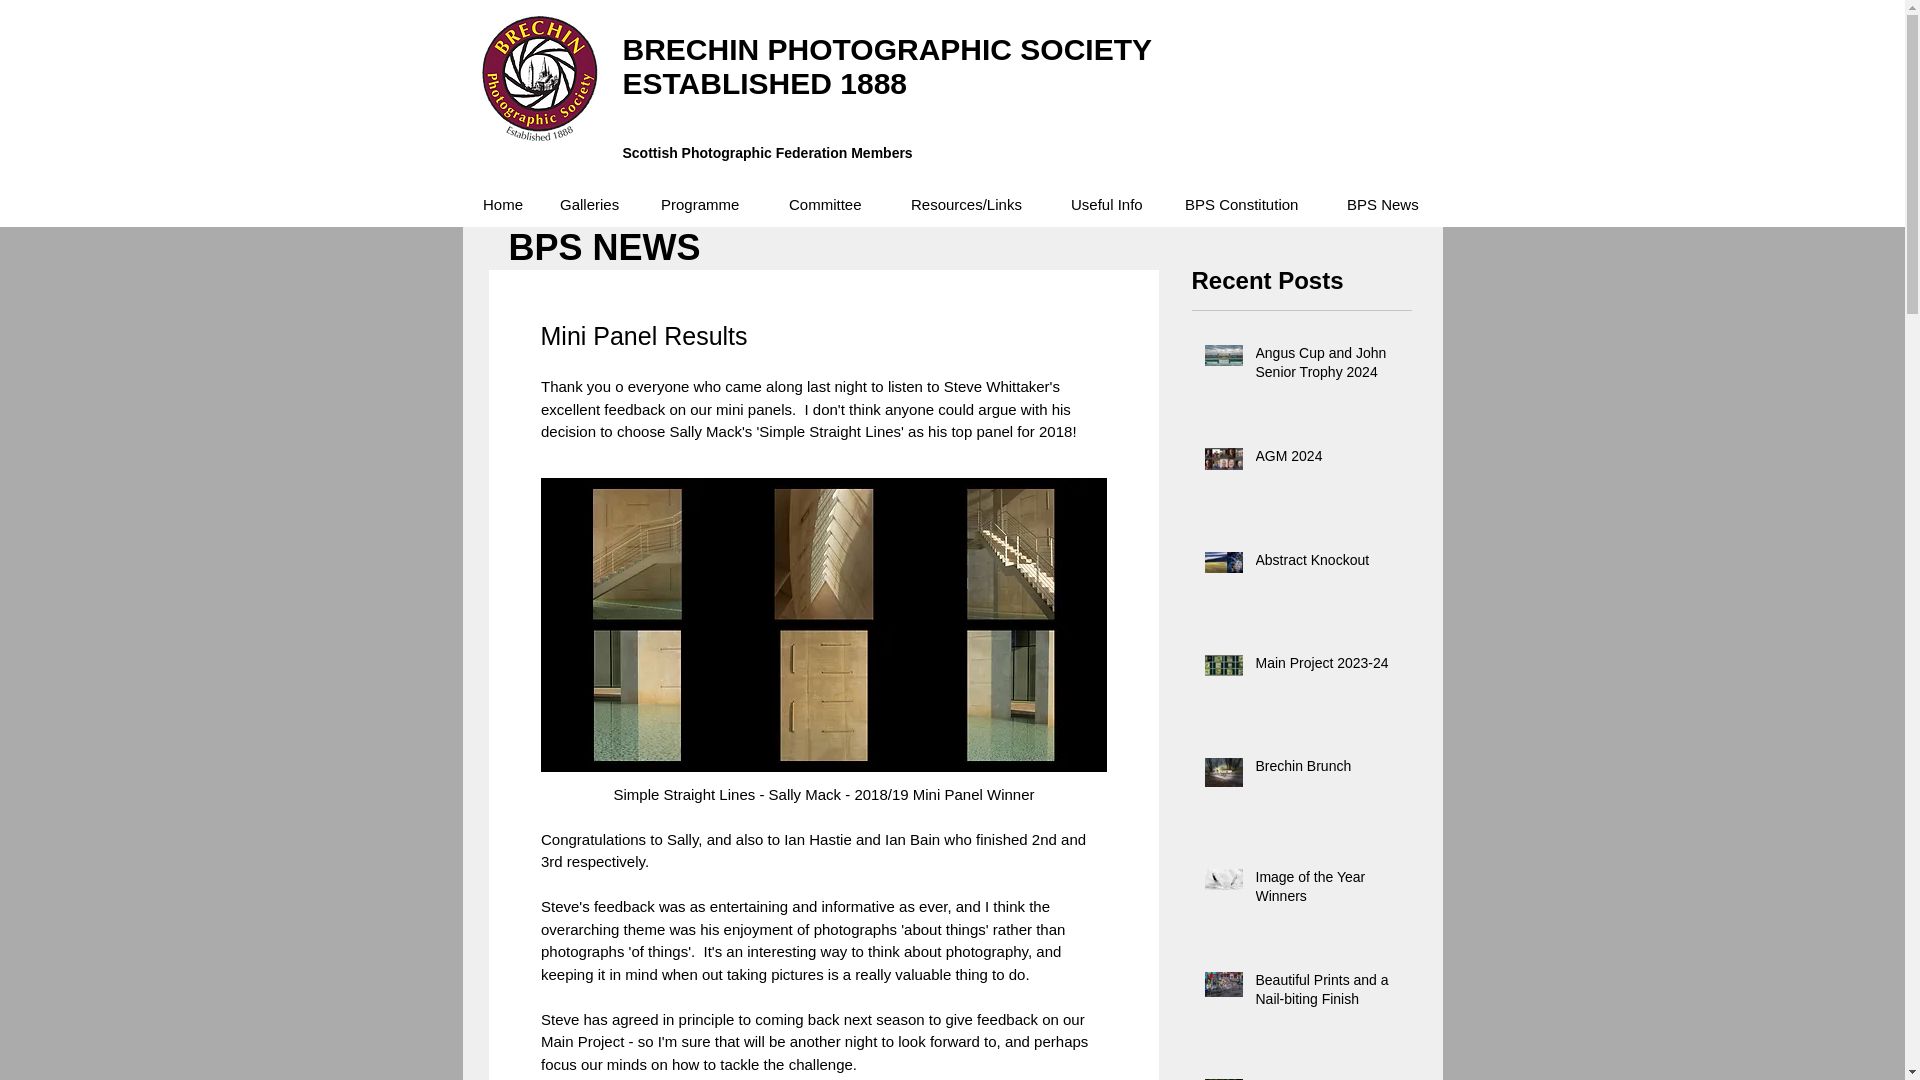  Describe the element at coordinates (1327, 1078) in the screenshot. I see `Annual Image Competition Round 3` at that location.